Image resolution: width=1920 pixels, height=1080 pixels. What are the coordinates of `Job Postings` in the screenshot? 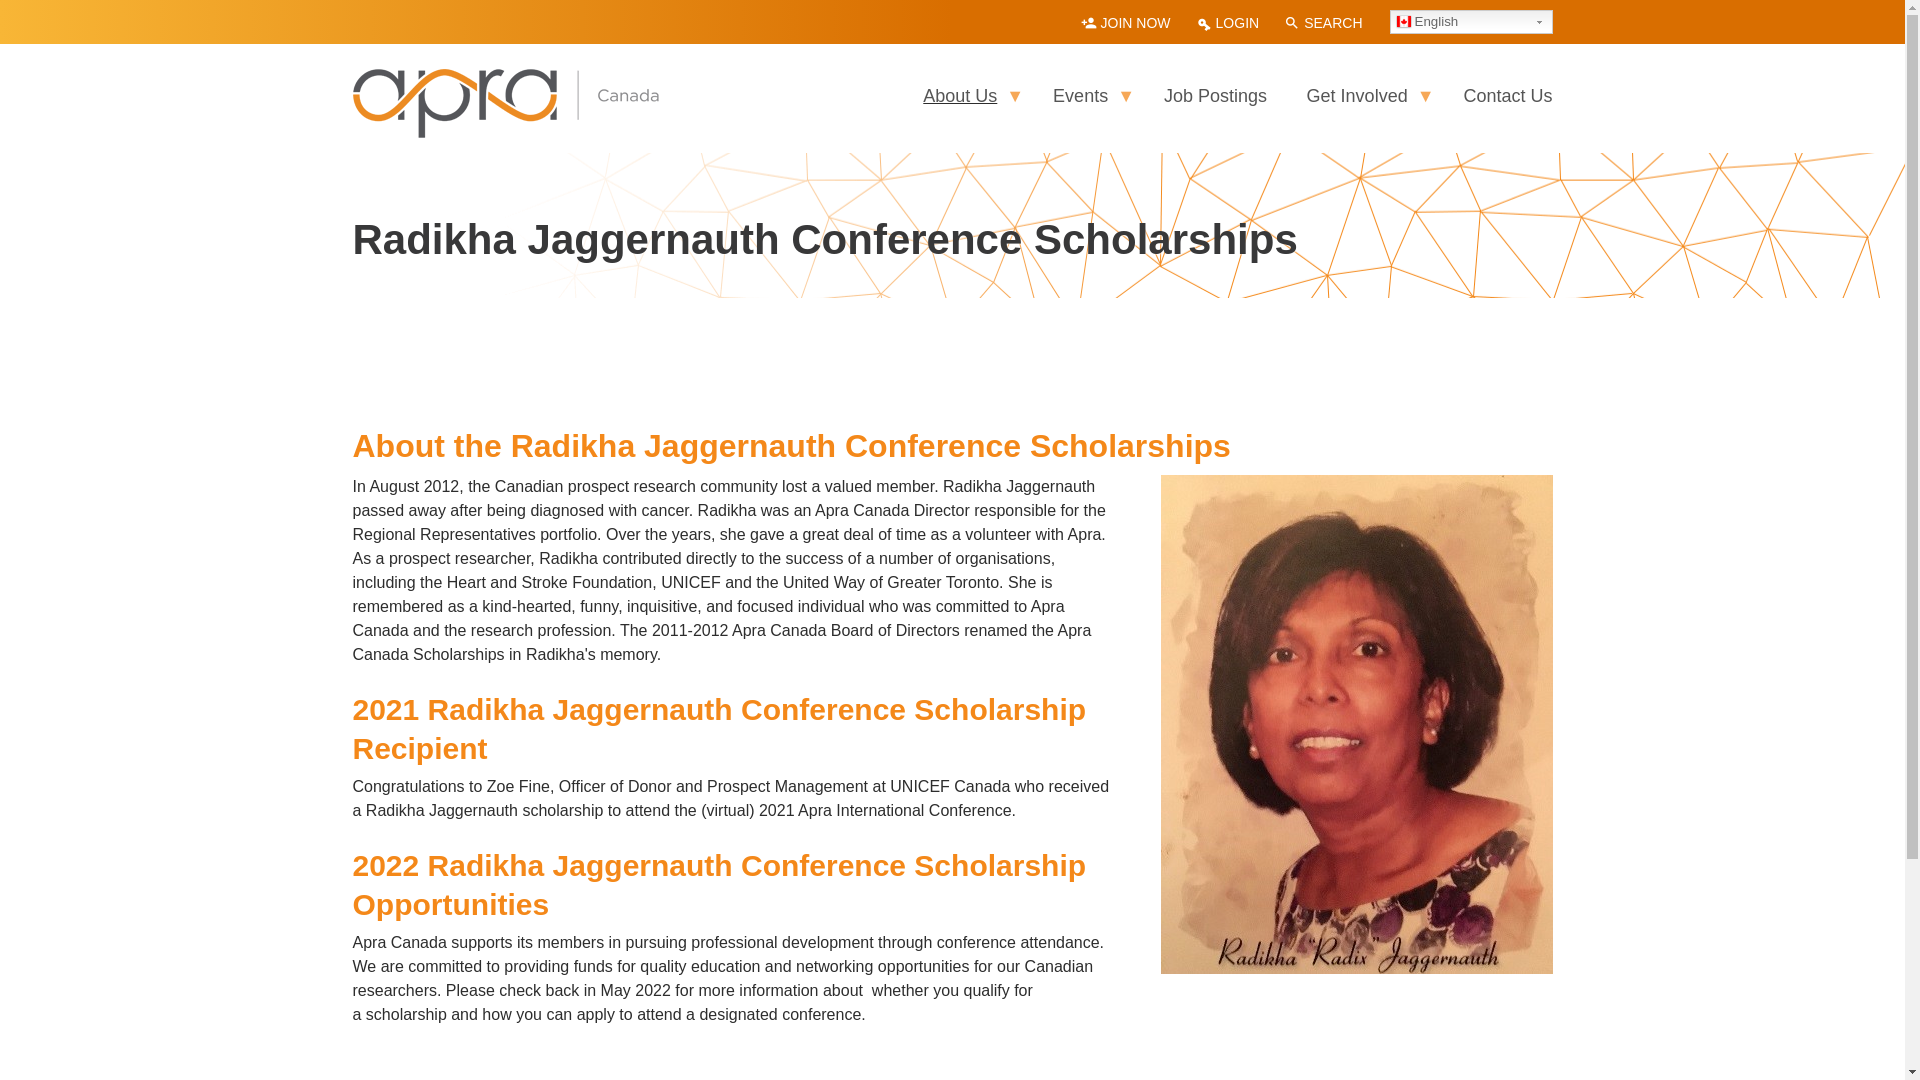 It's located at (1216, 96).